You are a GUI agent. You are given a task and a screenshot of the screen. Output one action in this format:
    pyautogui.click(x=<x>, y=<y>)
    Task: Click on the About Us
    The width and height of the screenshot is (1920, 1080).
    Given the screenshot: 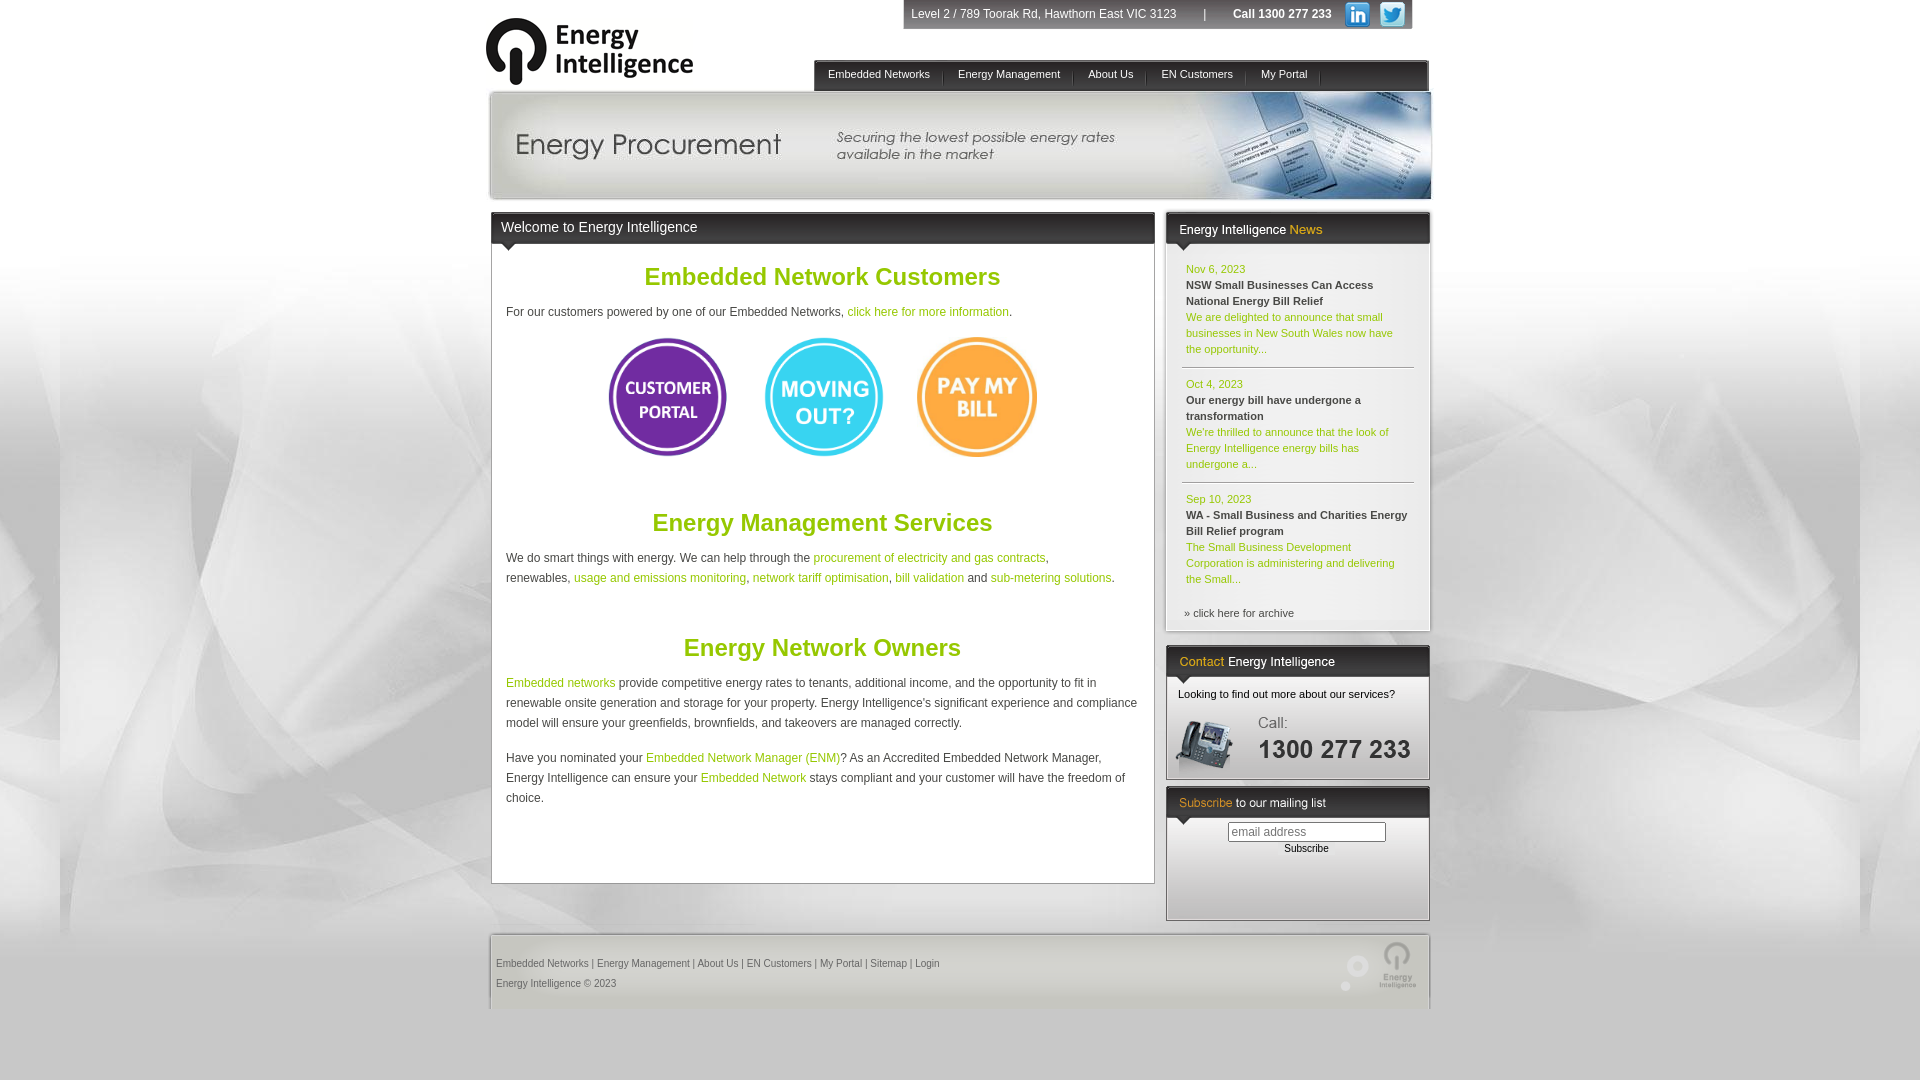 What is the action you would take?
    pyautogui.click(x=1110, y=78)
    